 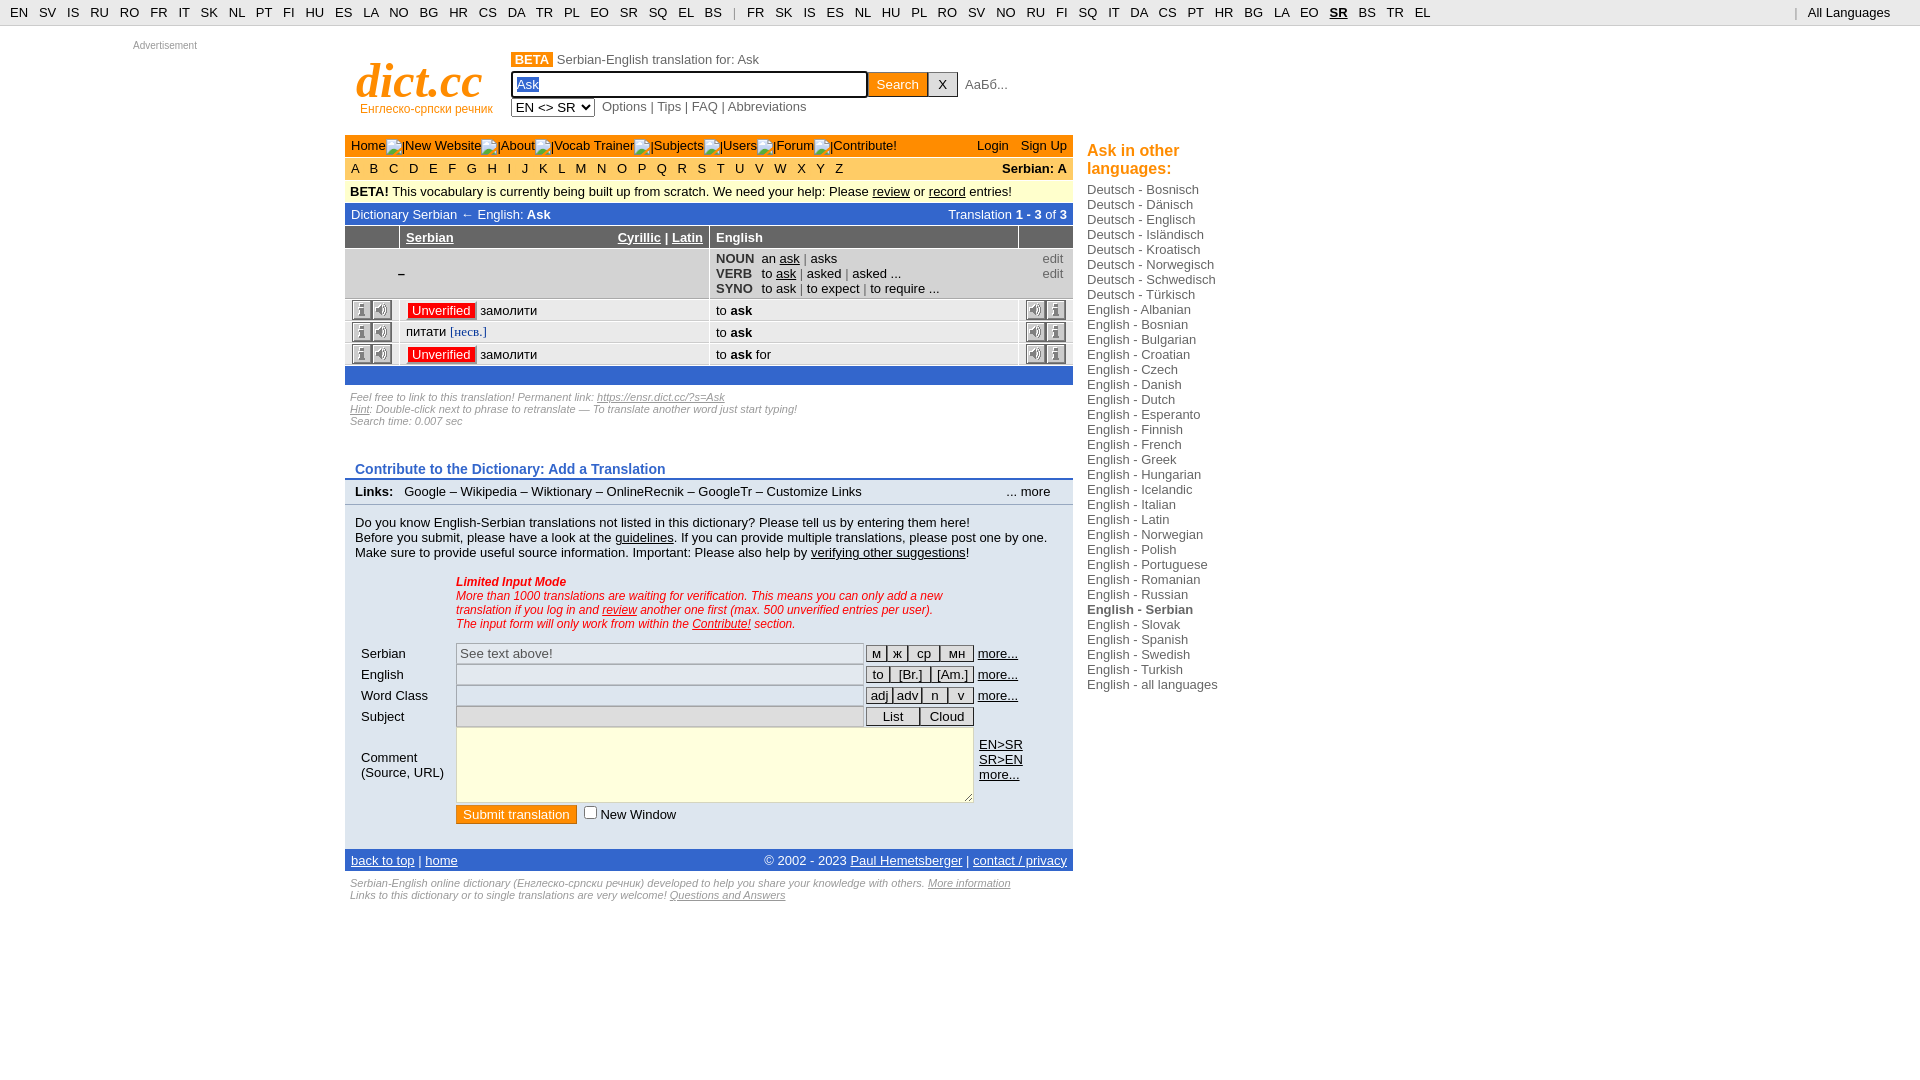 I want to click on Deutsch - Bosnisch, so click(x=1143, y=190).